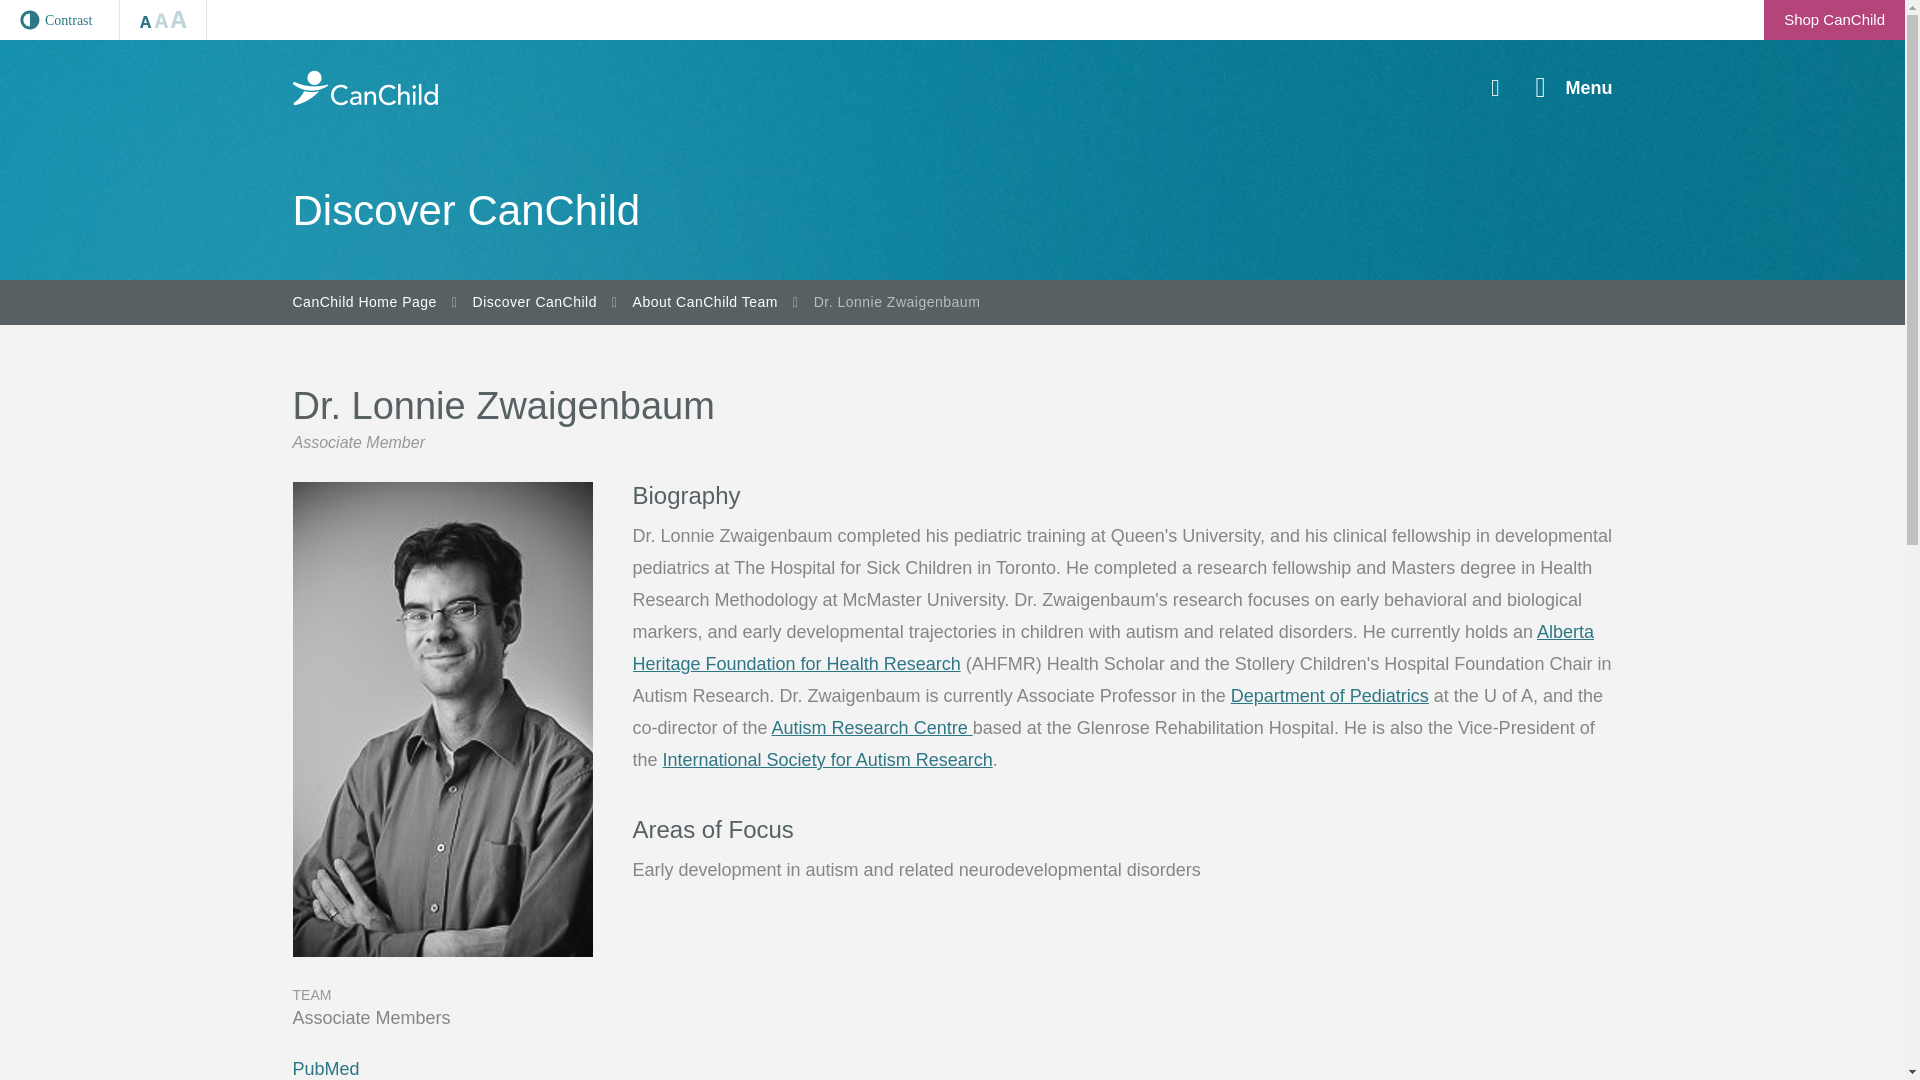 The height and width of the screenshot is (1080, 1920). Describe the element at coordinates (1574, 88) in the screenshot. I see `Menu` at that location.